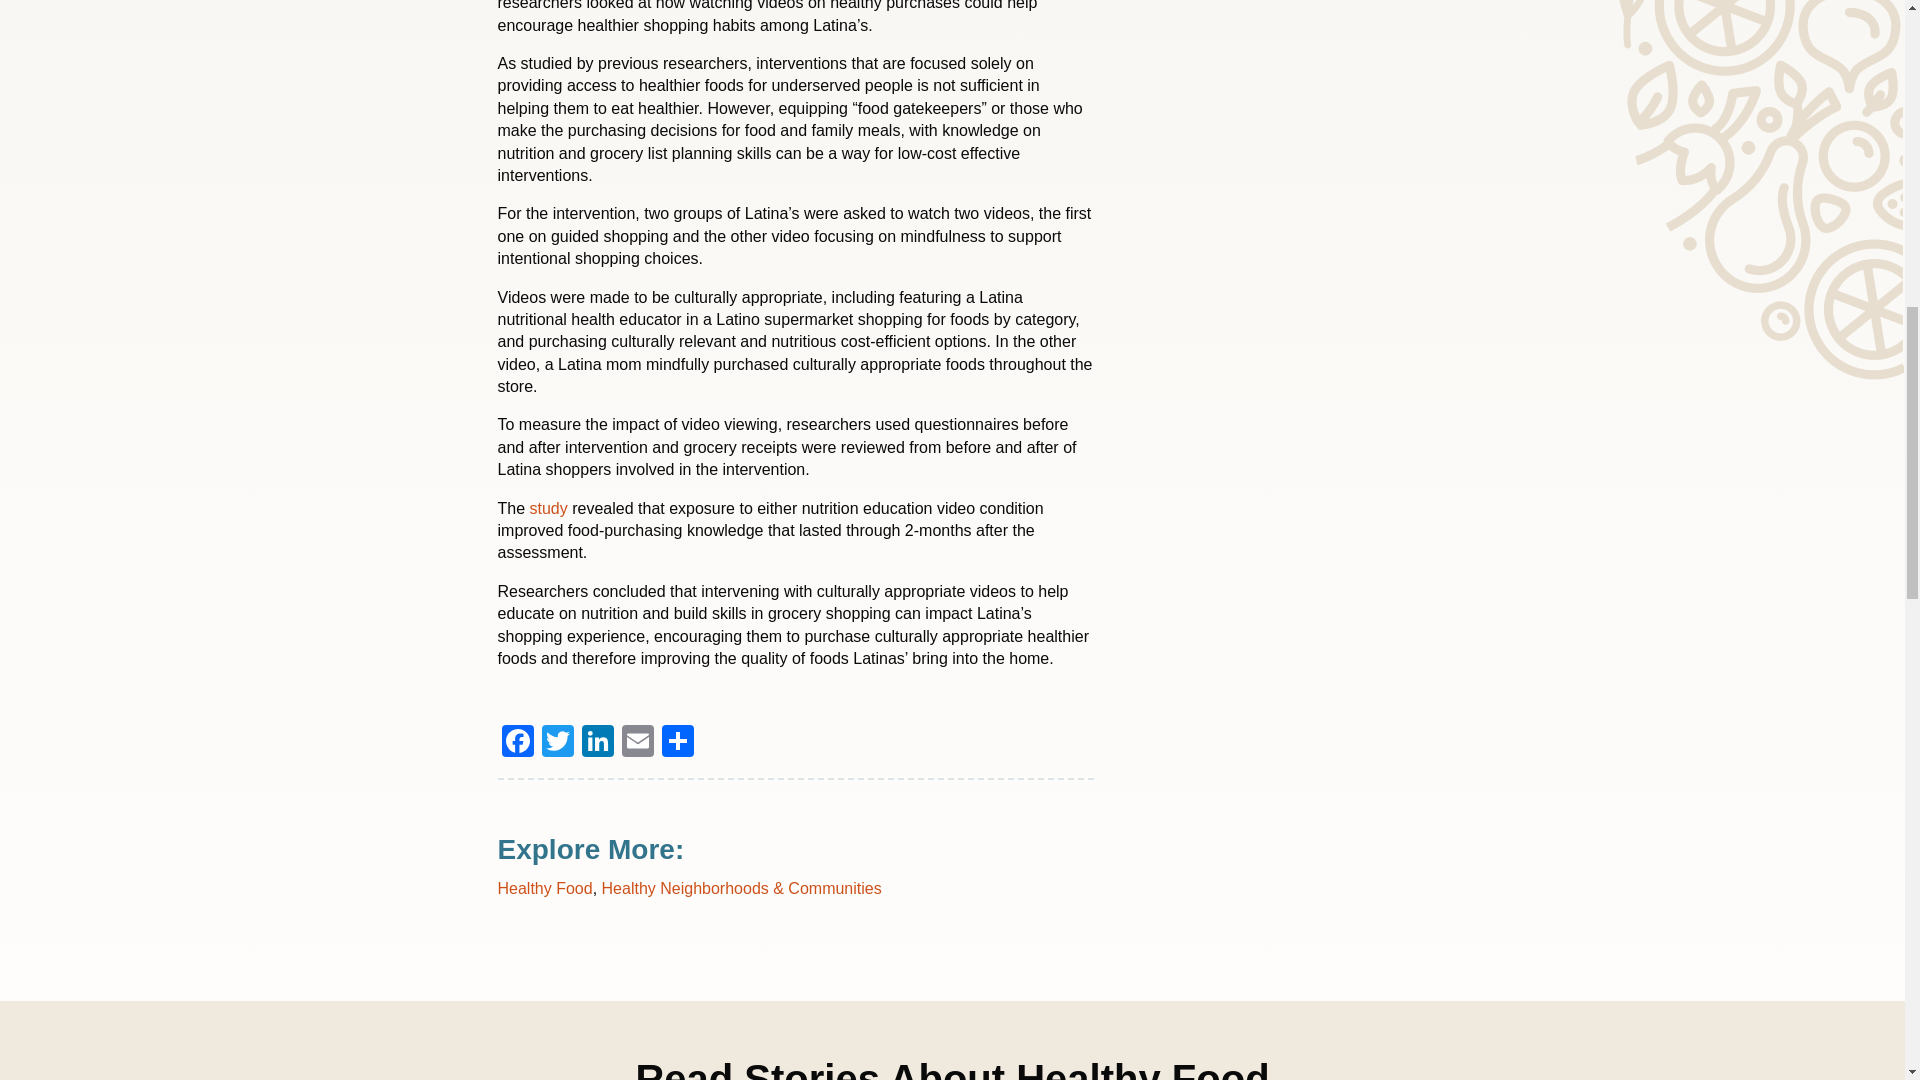 The image size is (1920, 1080). I want to click on Healthy Food, so click(545, 888).